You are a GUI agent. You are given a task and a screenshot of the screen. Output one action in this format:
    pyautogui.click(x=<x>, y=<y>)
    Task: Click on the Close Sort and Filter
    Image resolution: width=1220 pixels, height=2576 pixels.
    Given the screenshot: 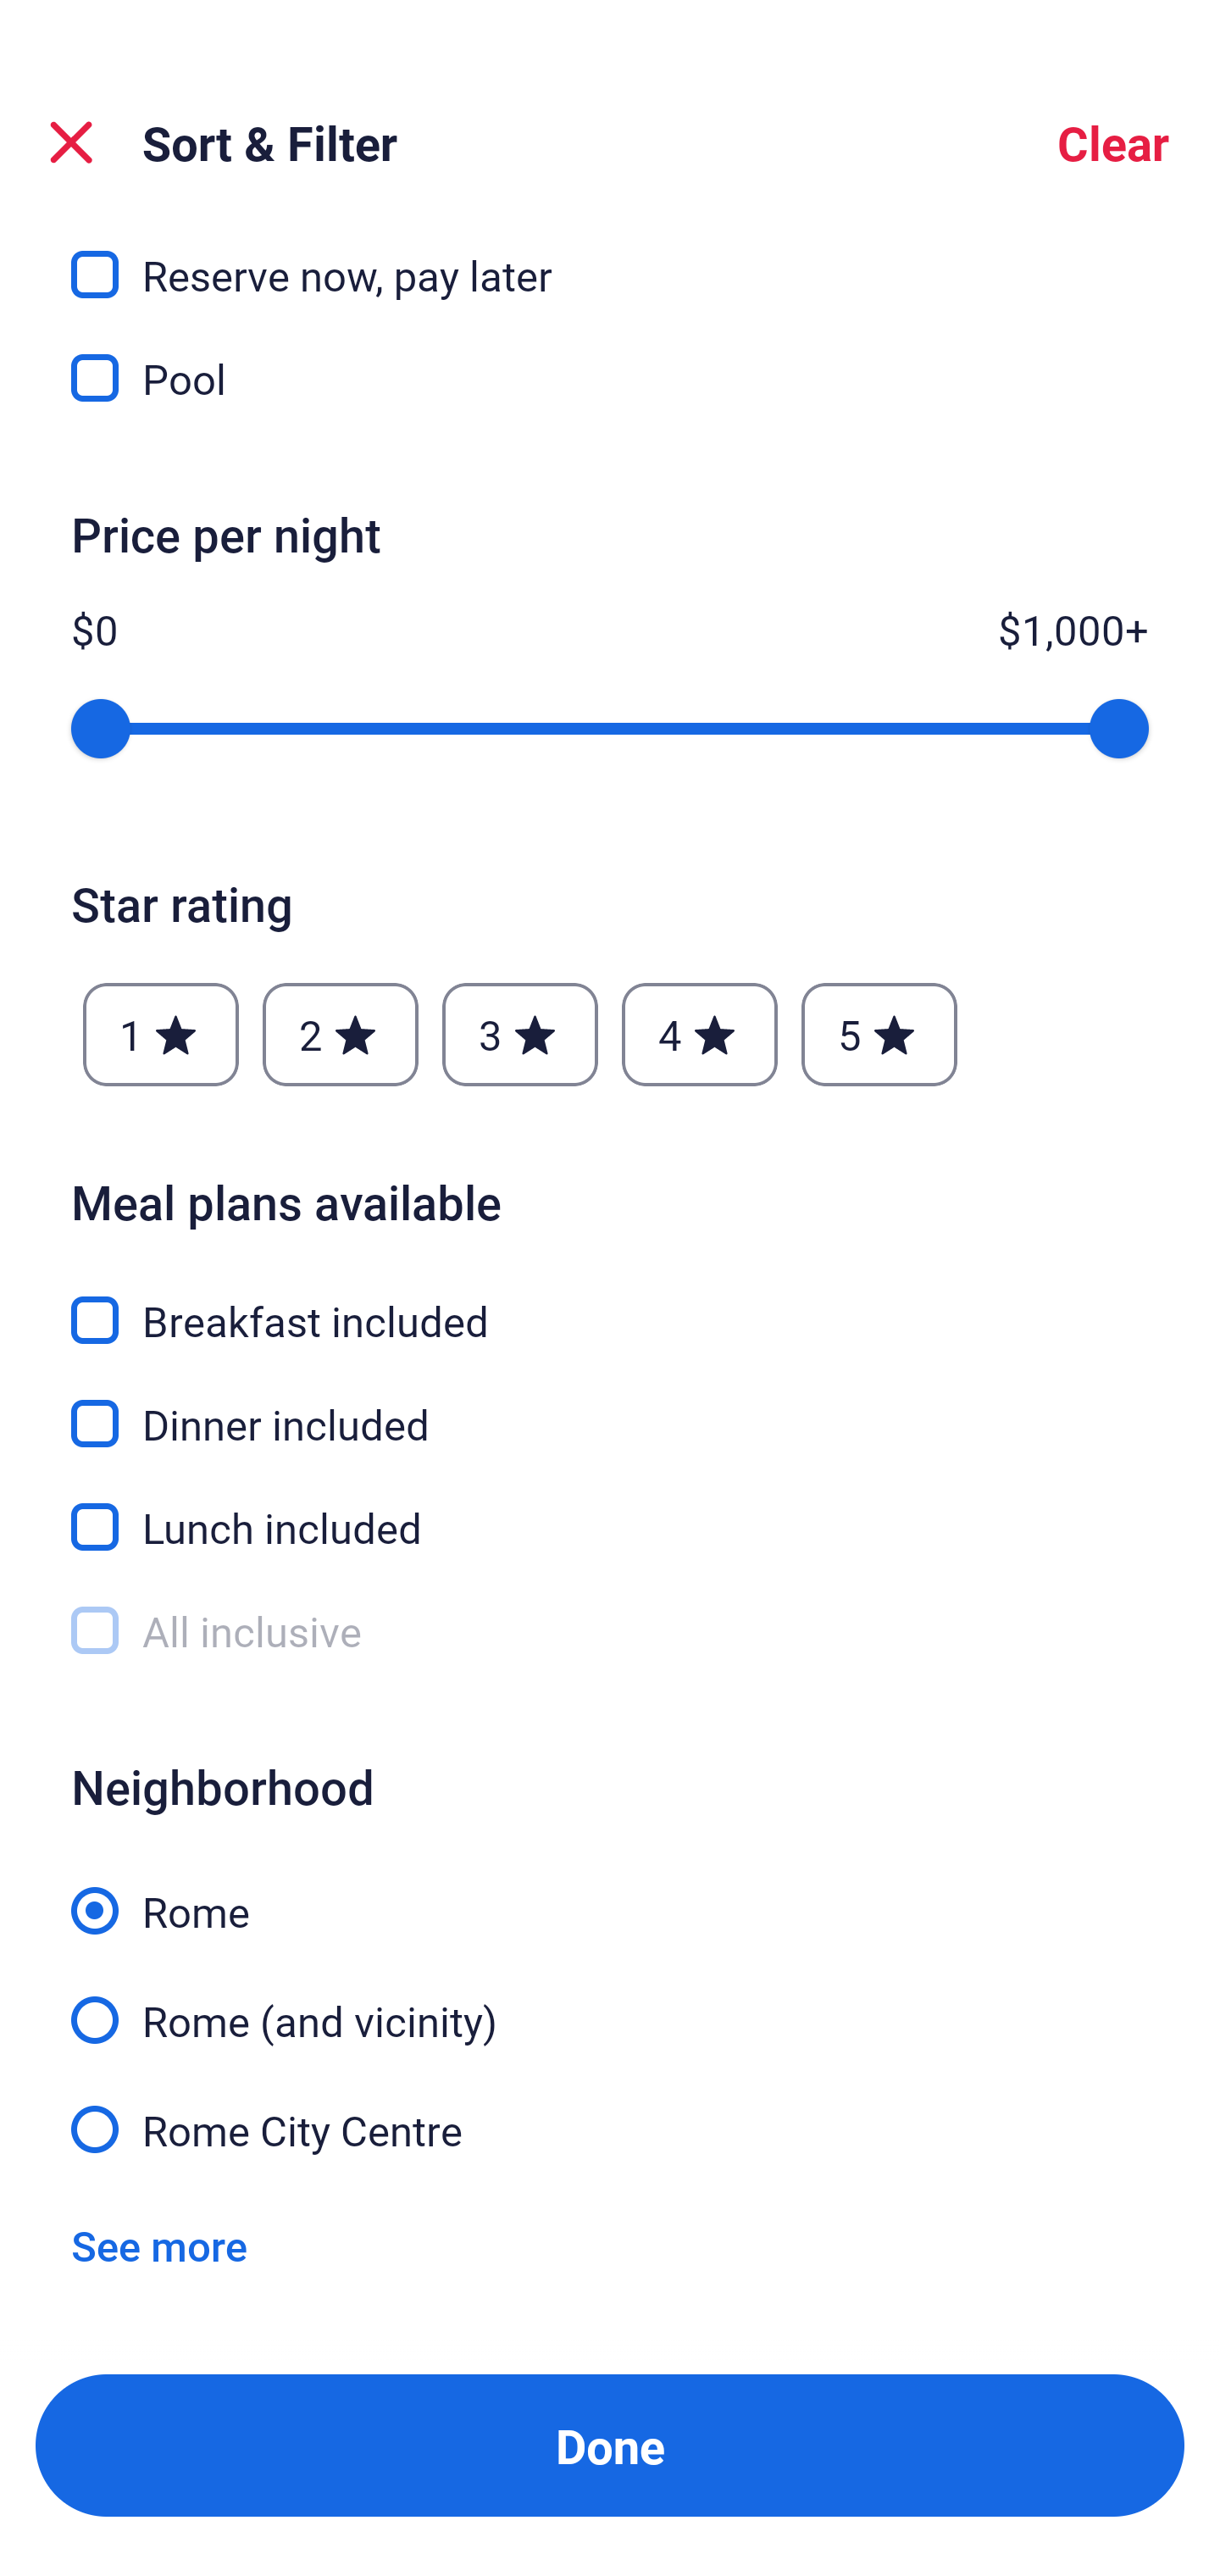 What is the action you would take?
    pyautogui.click(x=71, y=142)
    